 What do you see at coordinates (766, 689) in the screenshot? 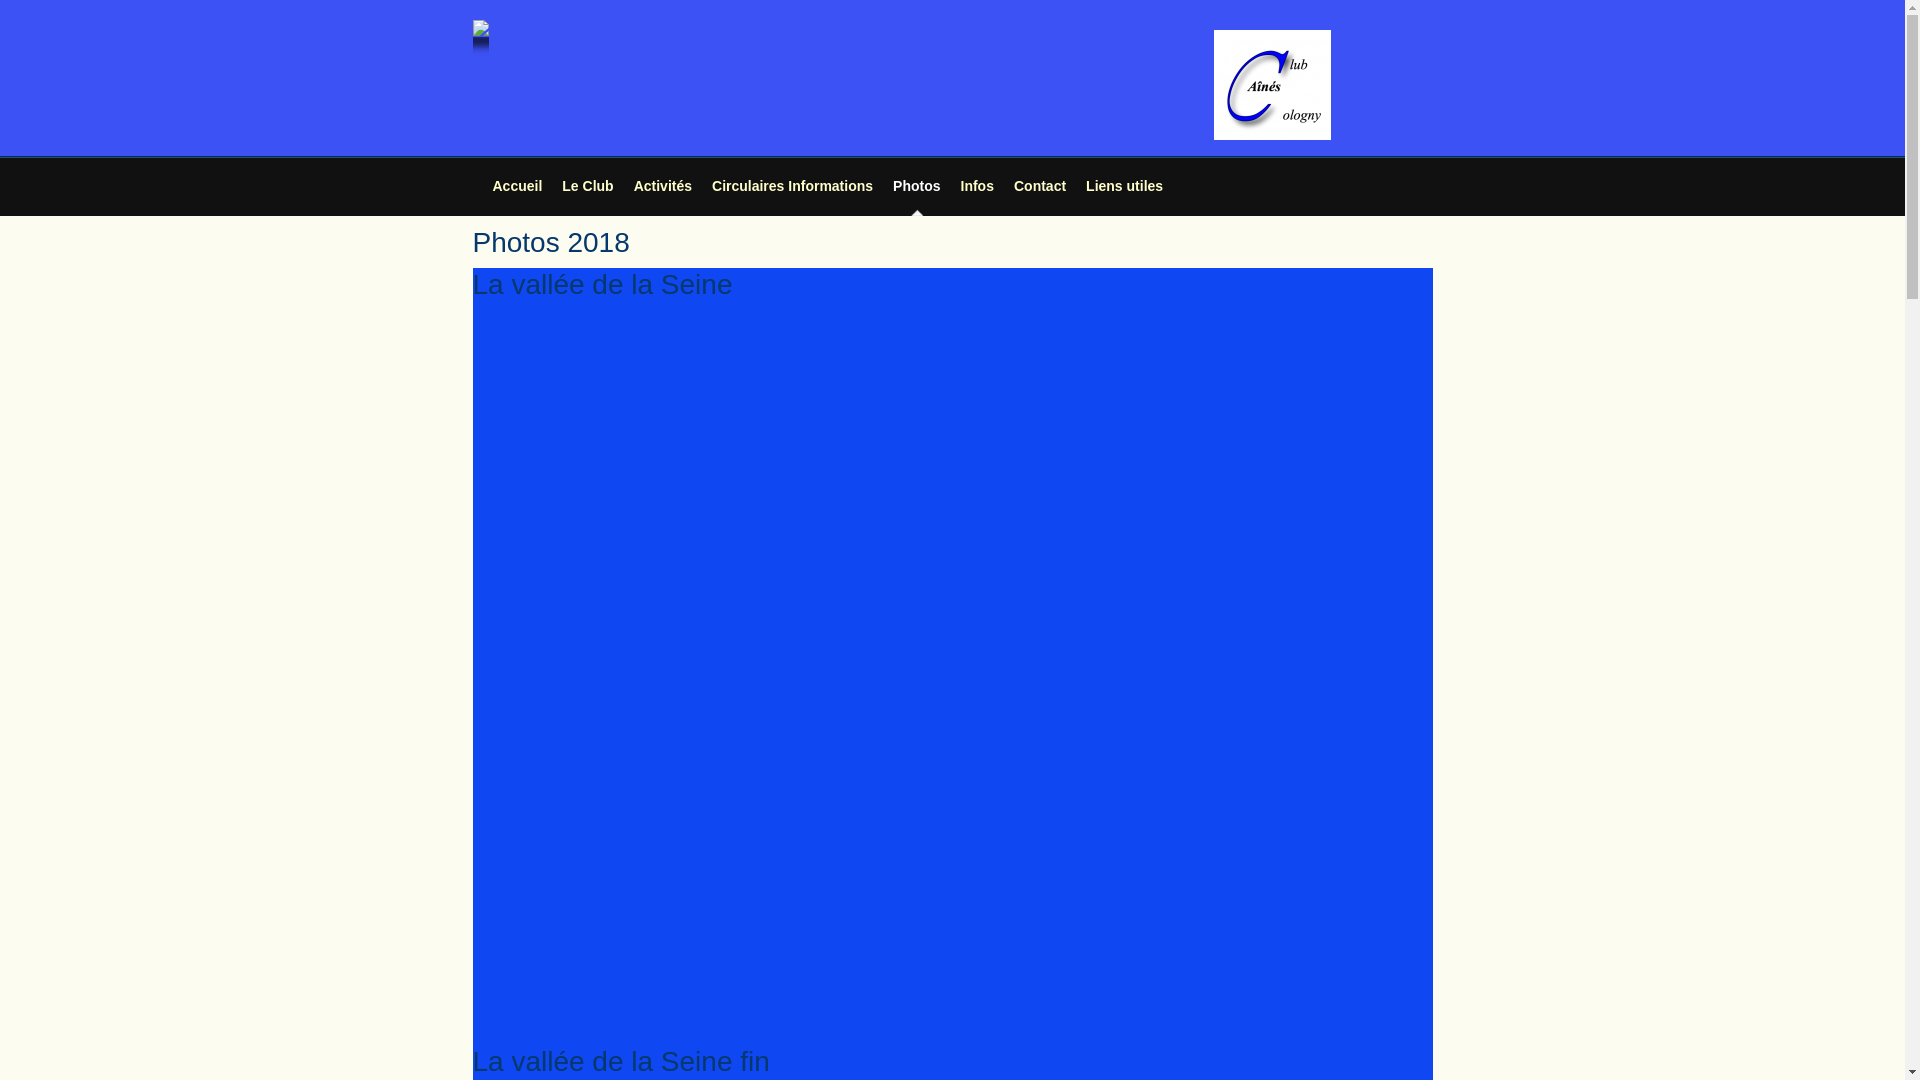
I see `Rouen` at bounding box center [766, 689].